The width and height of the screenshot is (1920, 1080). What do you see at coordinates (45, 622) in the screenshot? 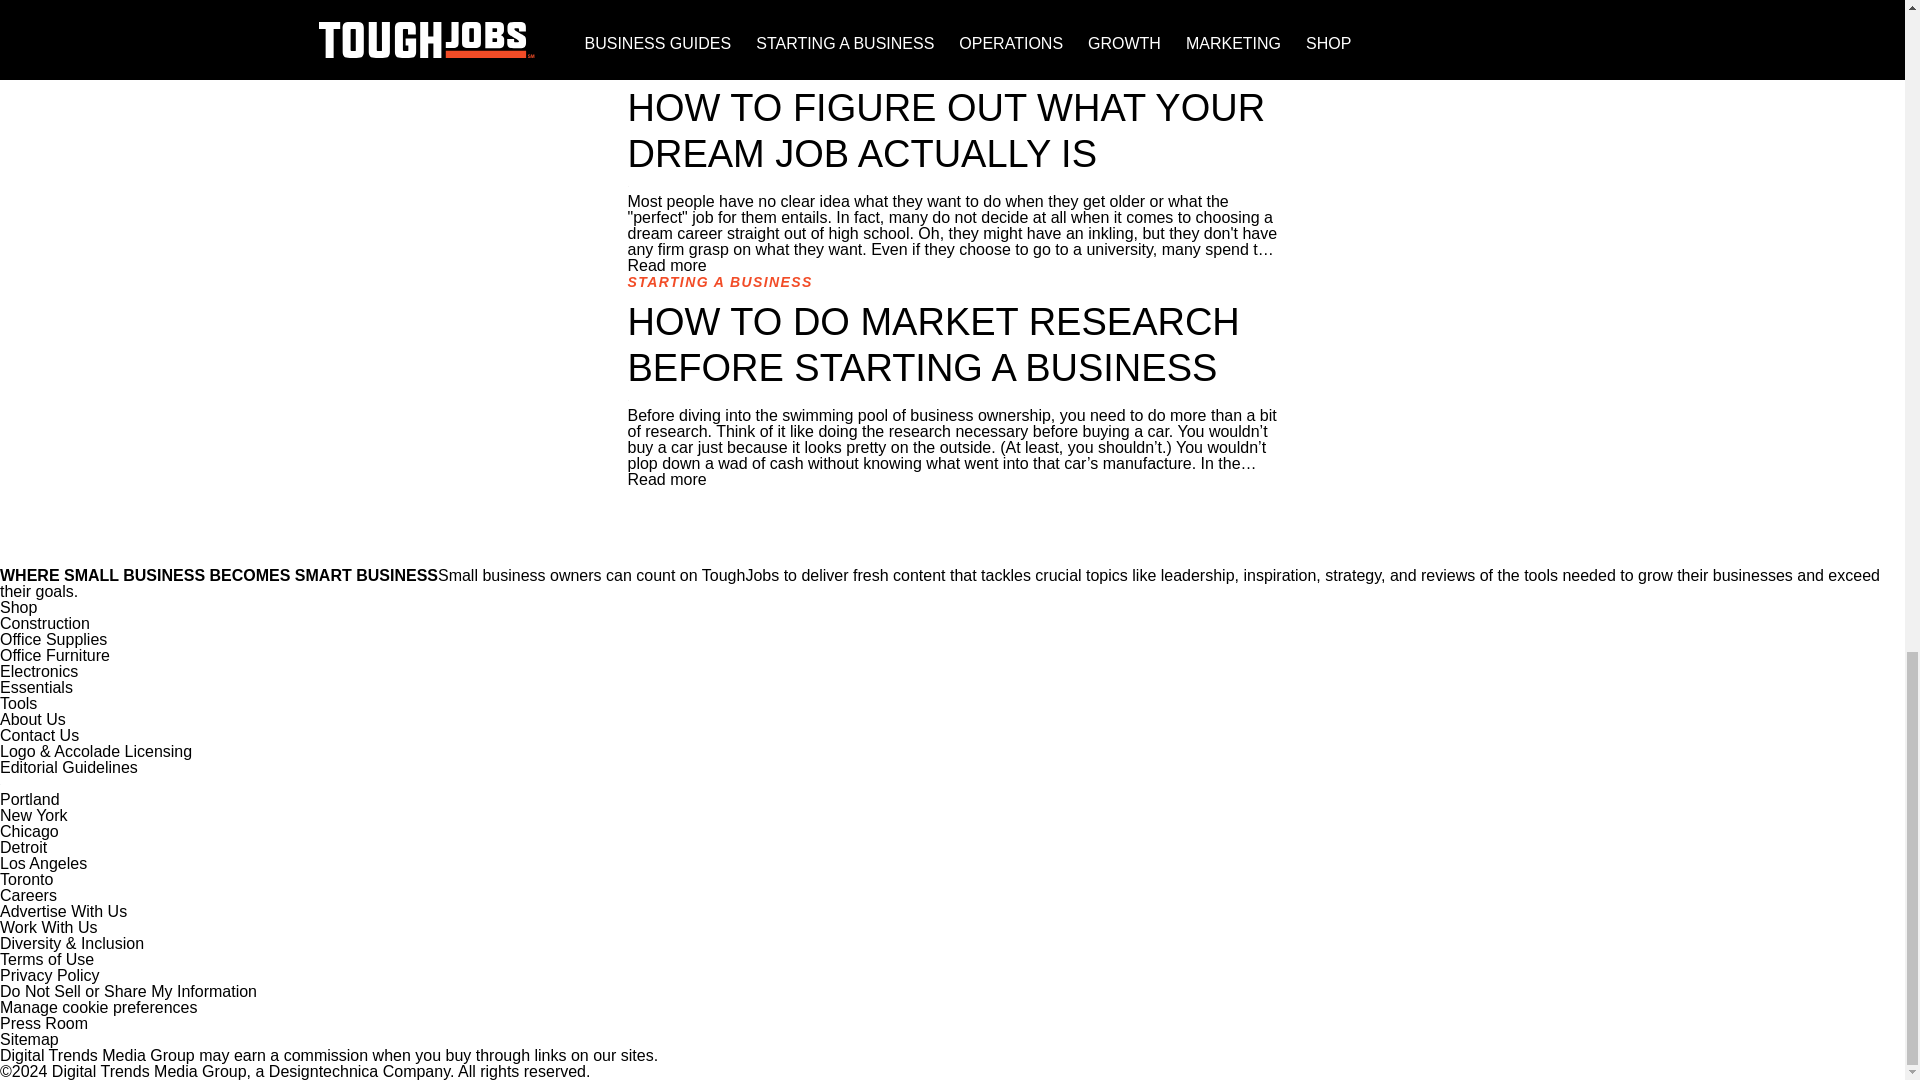
I see `Construction` at bounding box center [45, 622].